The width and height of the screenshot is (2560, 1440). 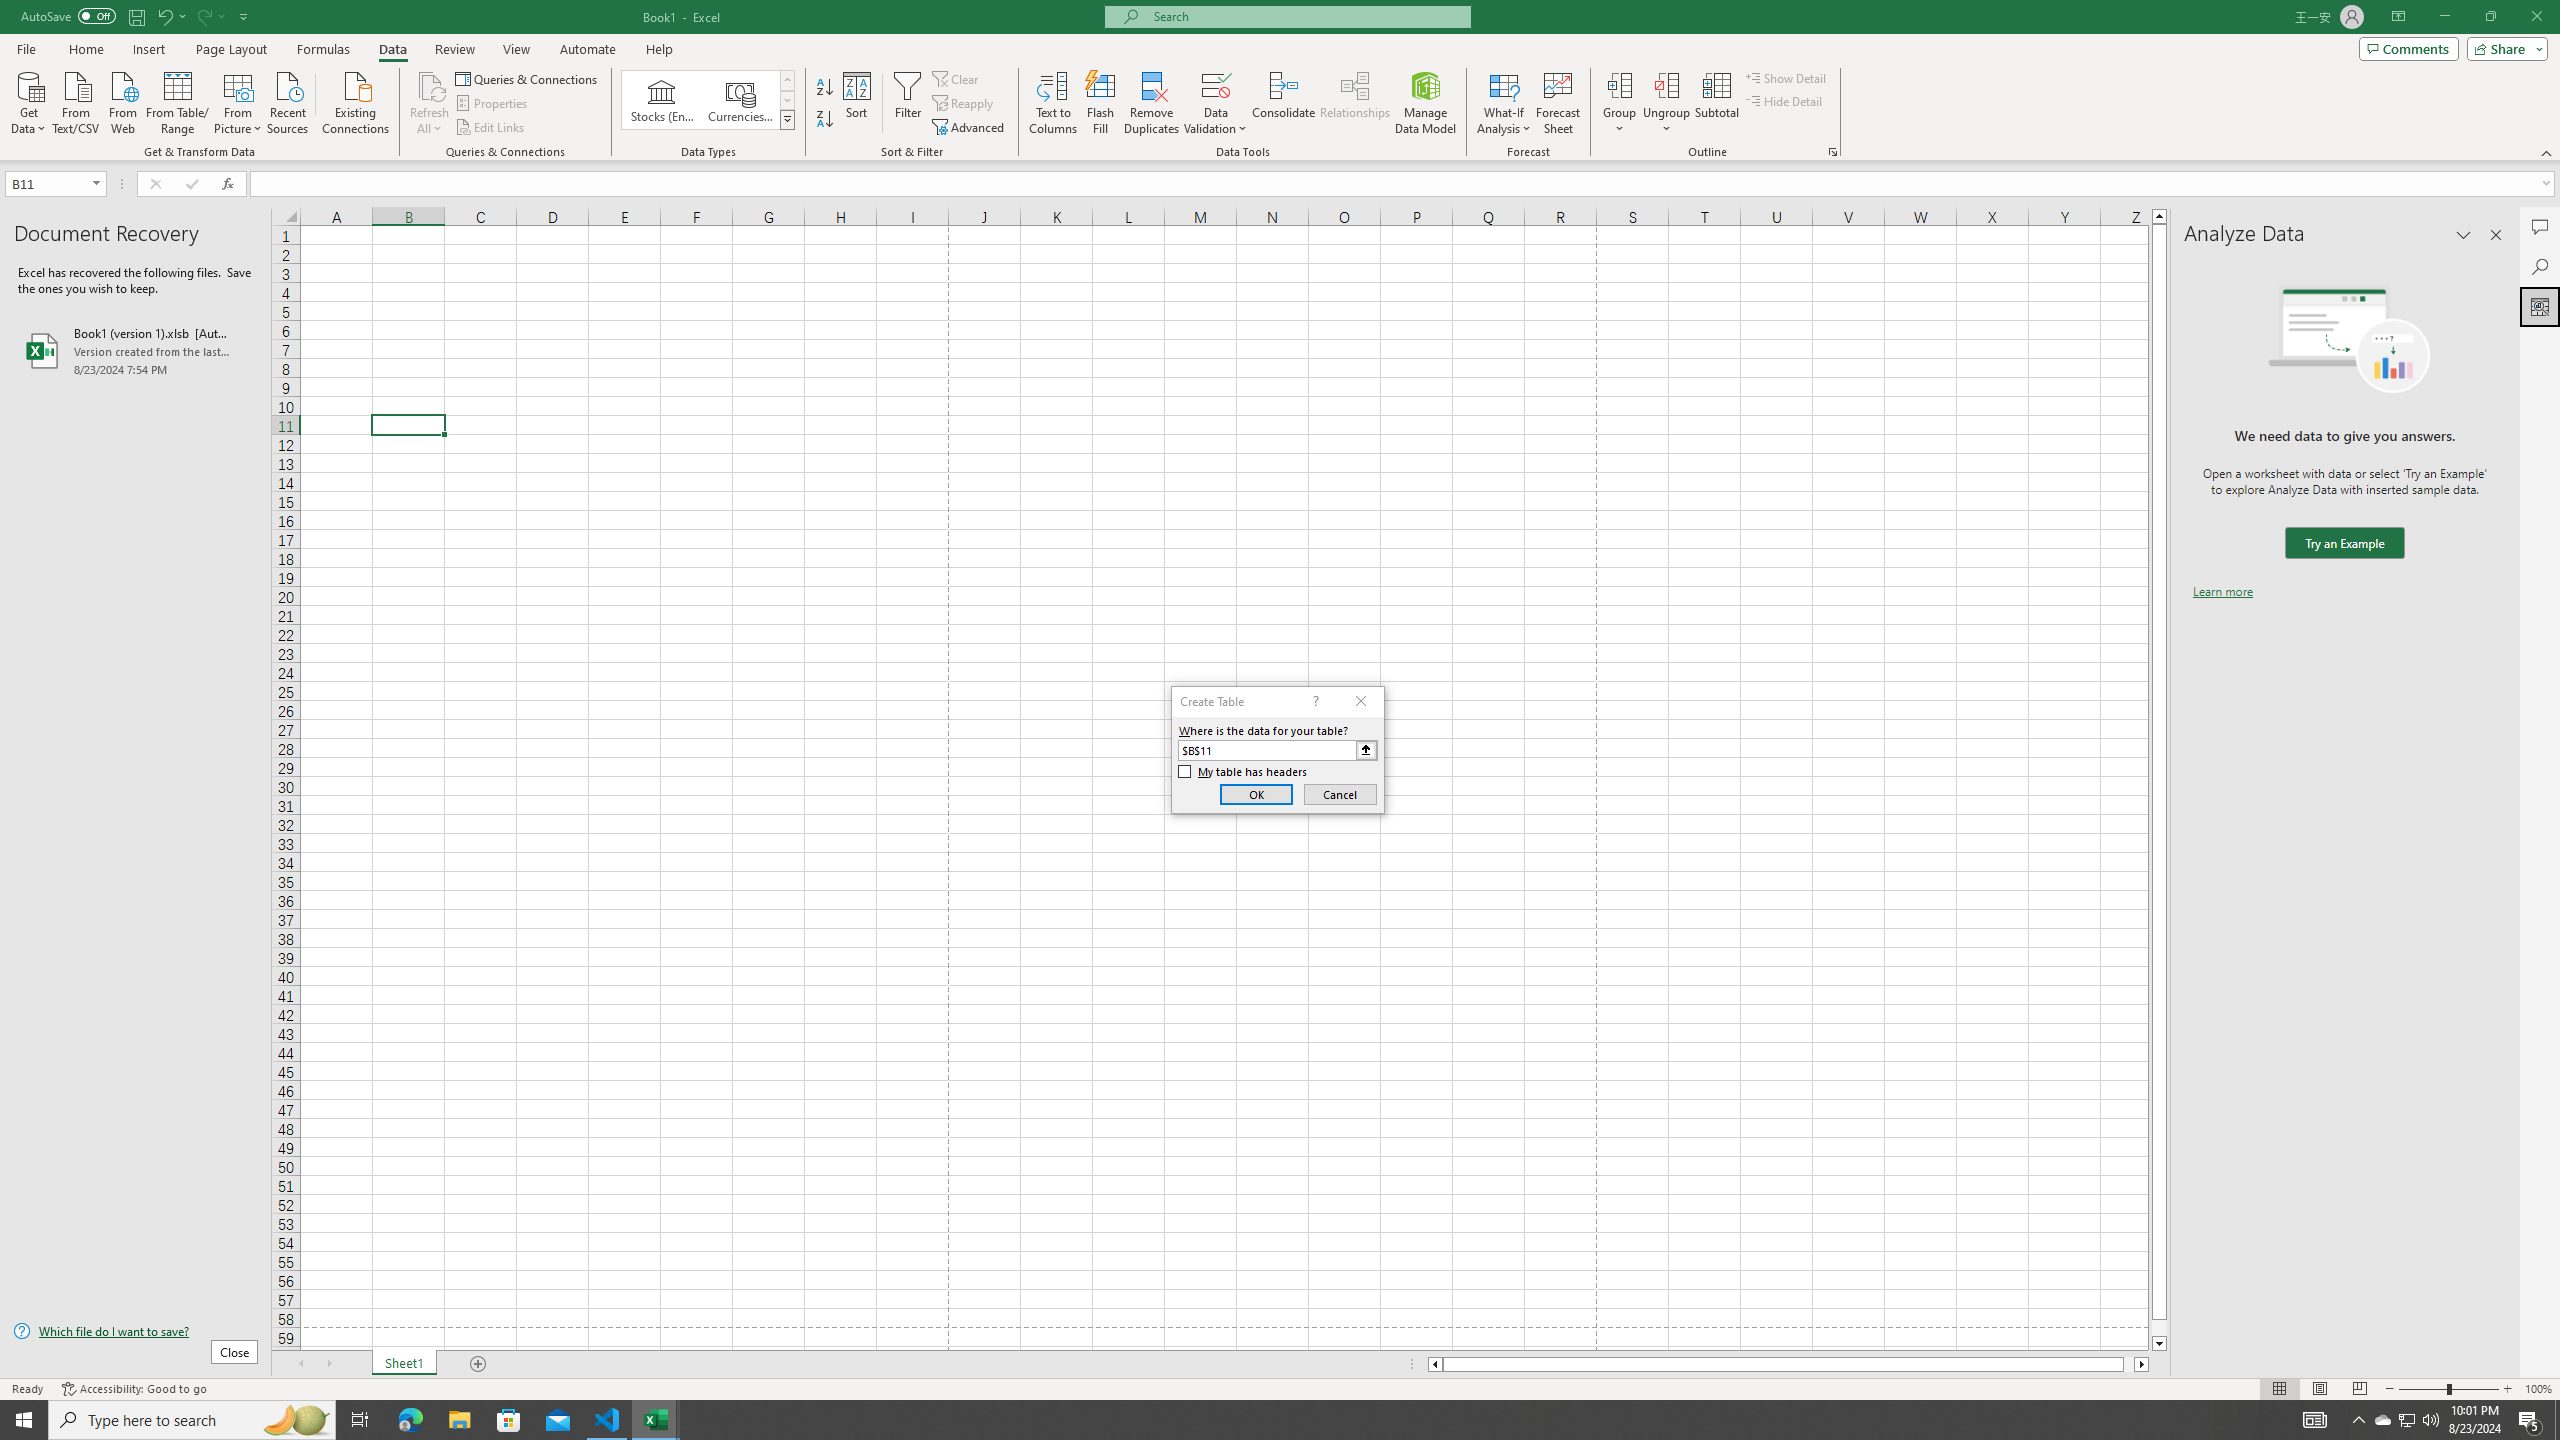 What do you see at coordinates (1786, 78) in the screenshot?
I see `Show Detail` at bounding box center [1786, 78].